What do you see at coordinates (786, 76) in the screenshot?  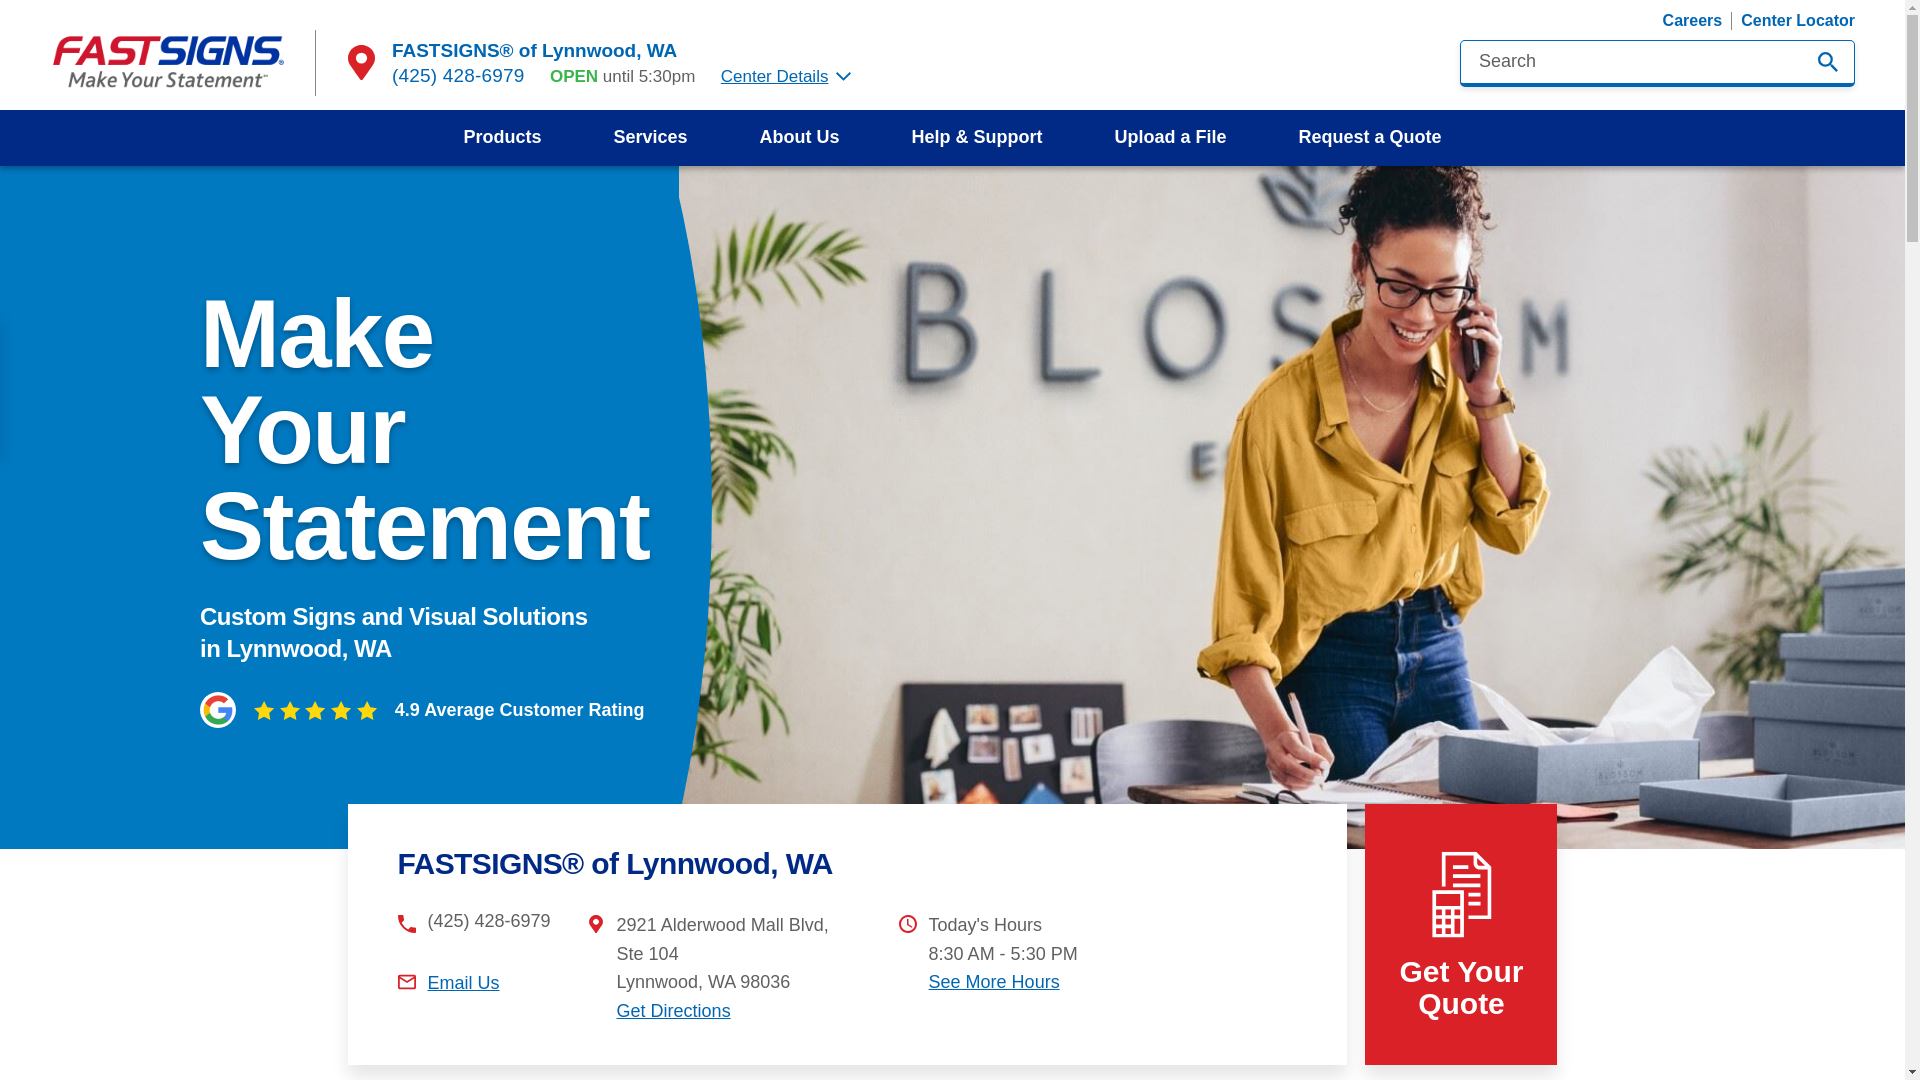 I see `Center Details` at bounding box center [786, 76].